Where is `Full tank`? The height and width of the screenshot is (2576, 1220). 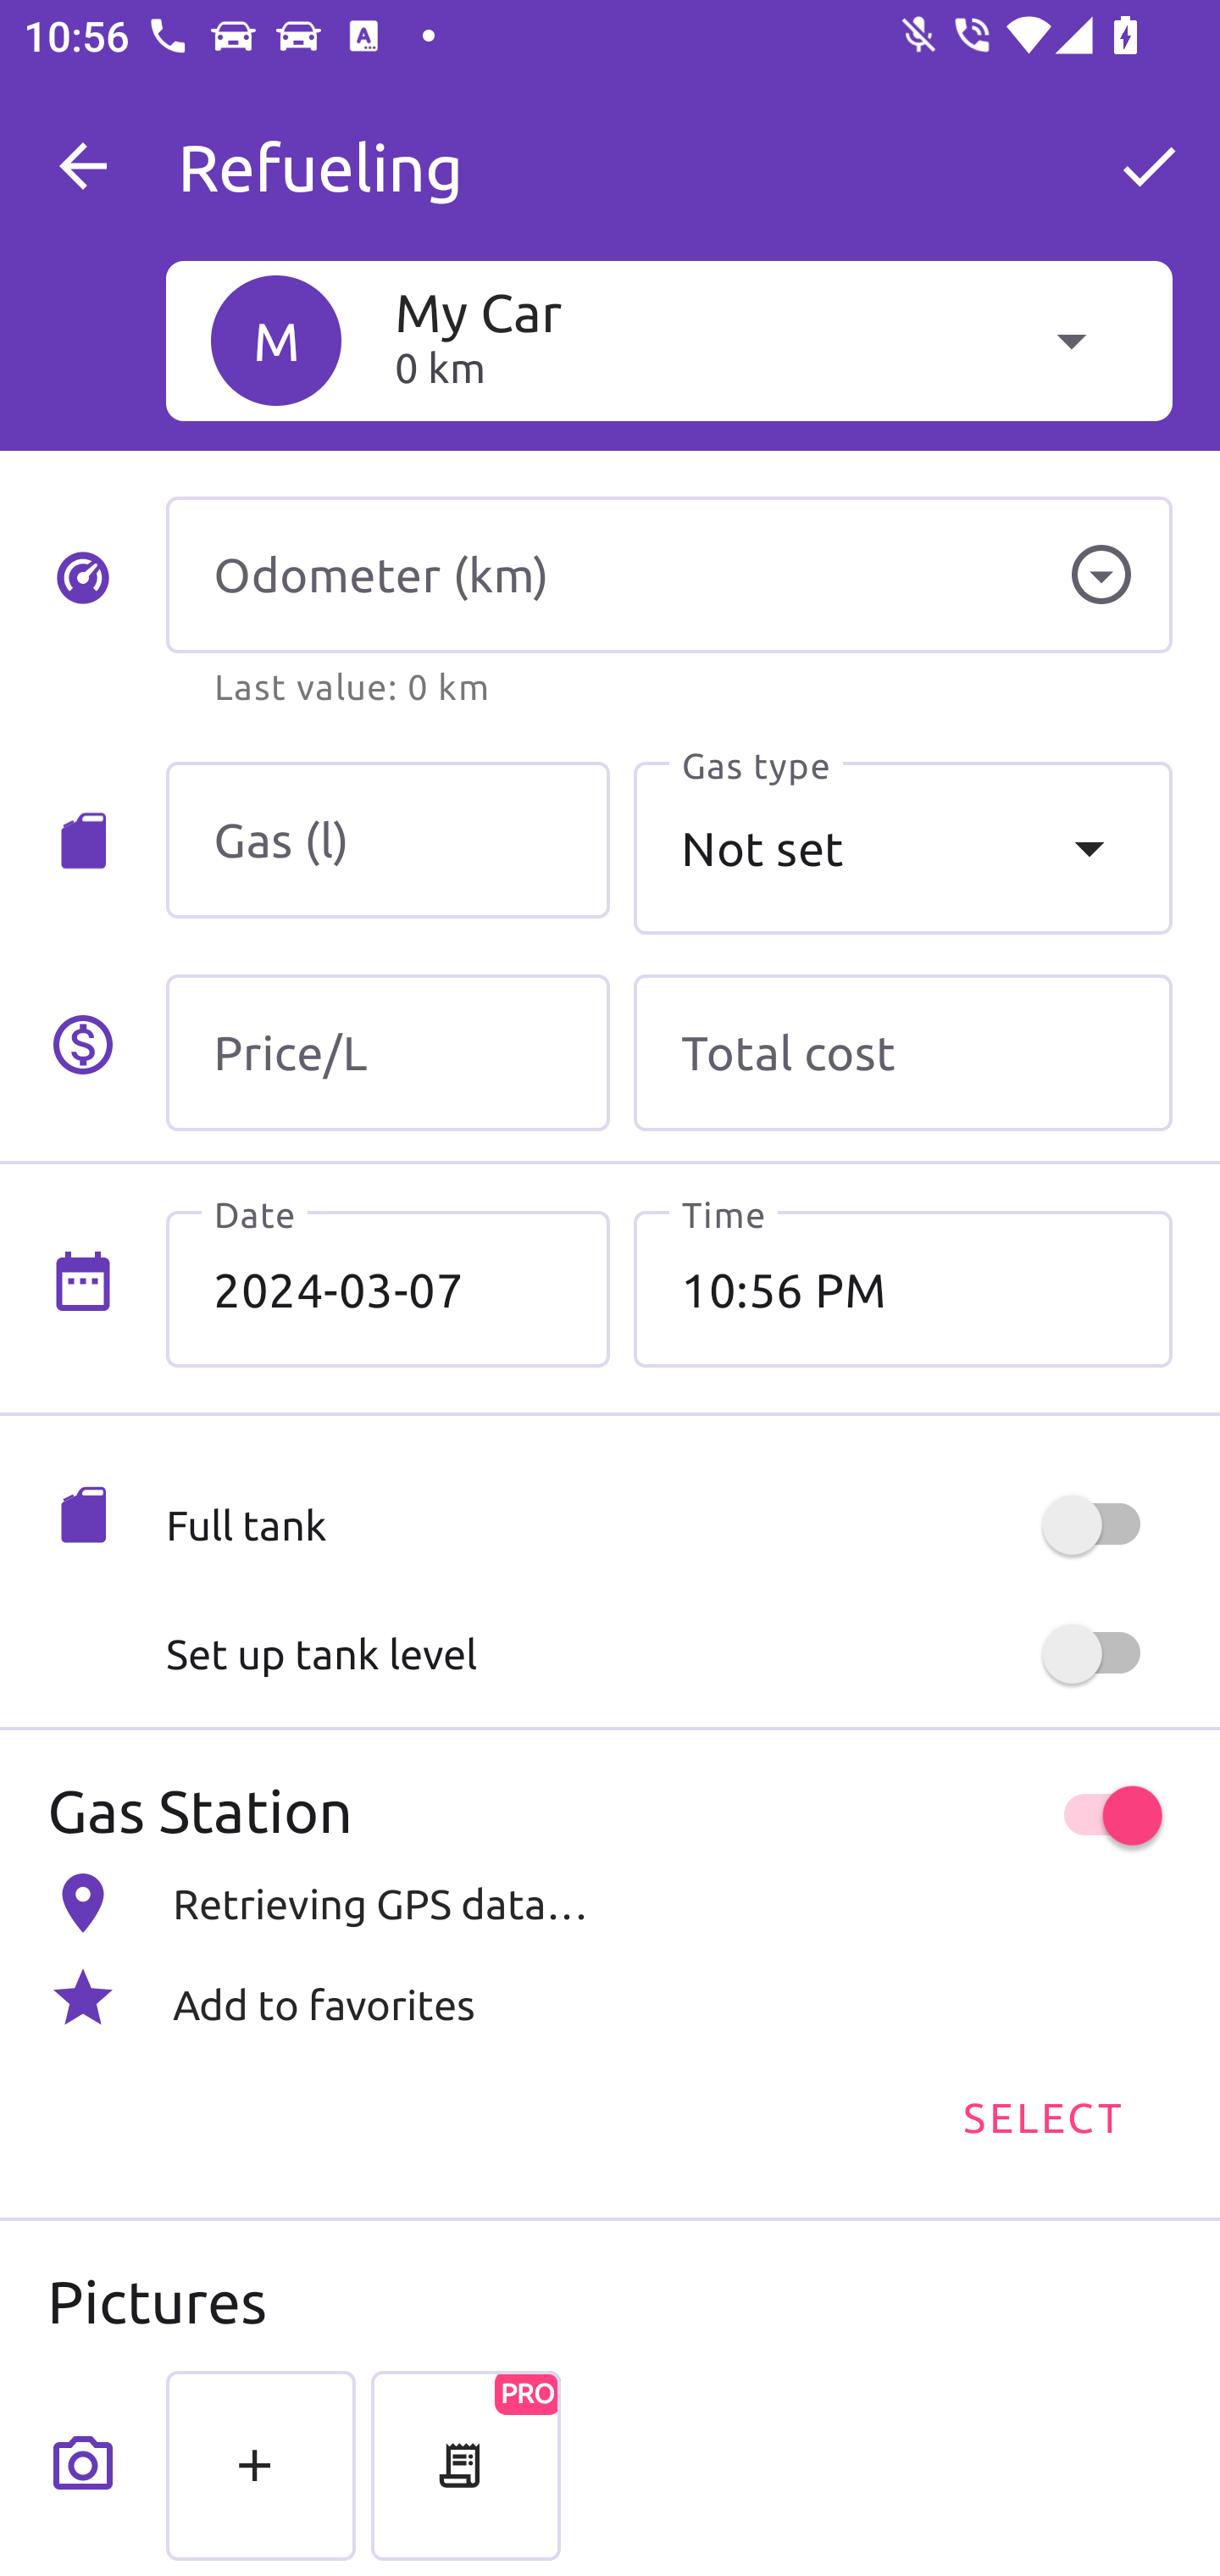
Full tank is located at coordinates (668, 1525).